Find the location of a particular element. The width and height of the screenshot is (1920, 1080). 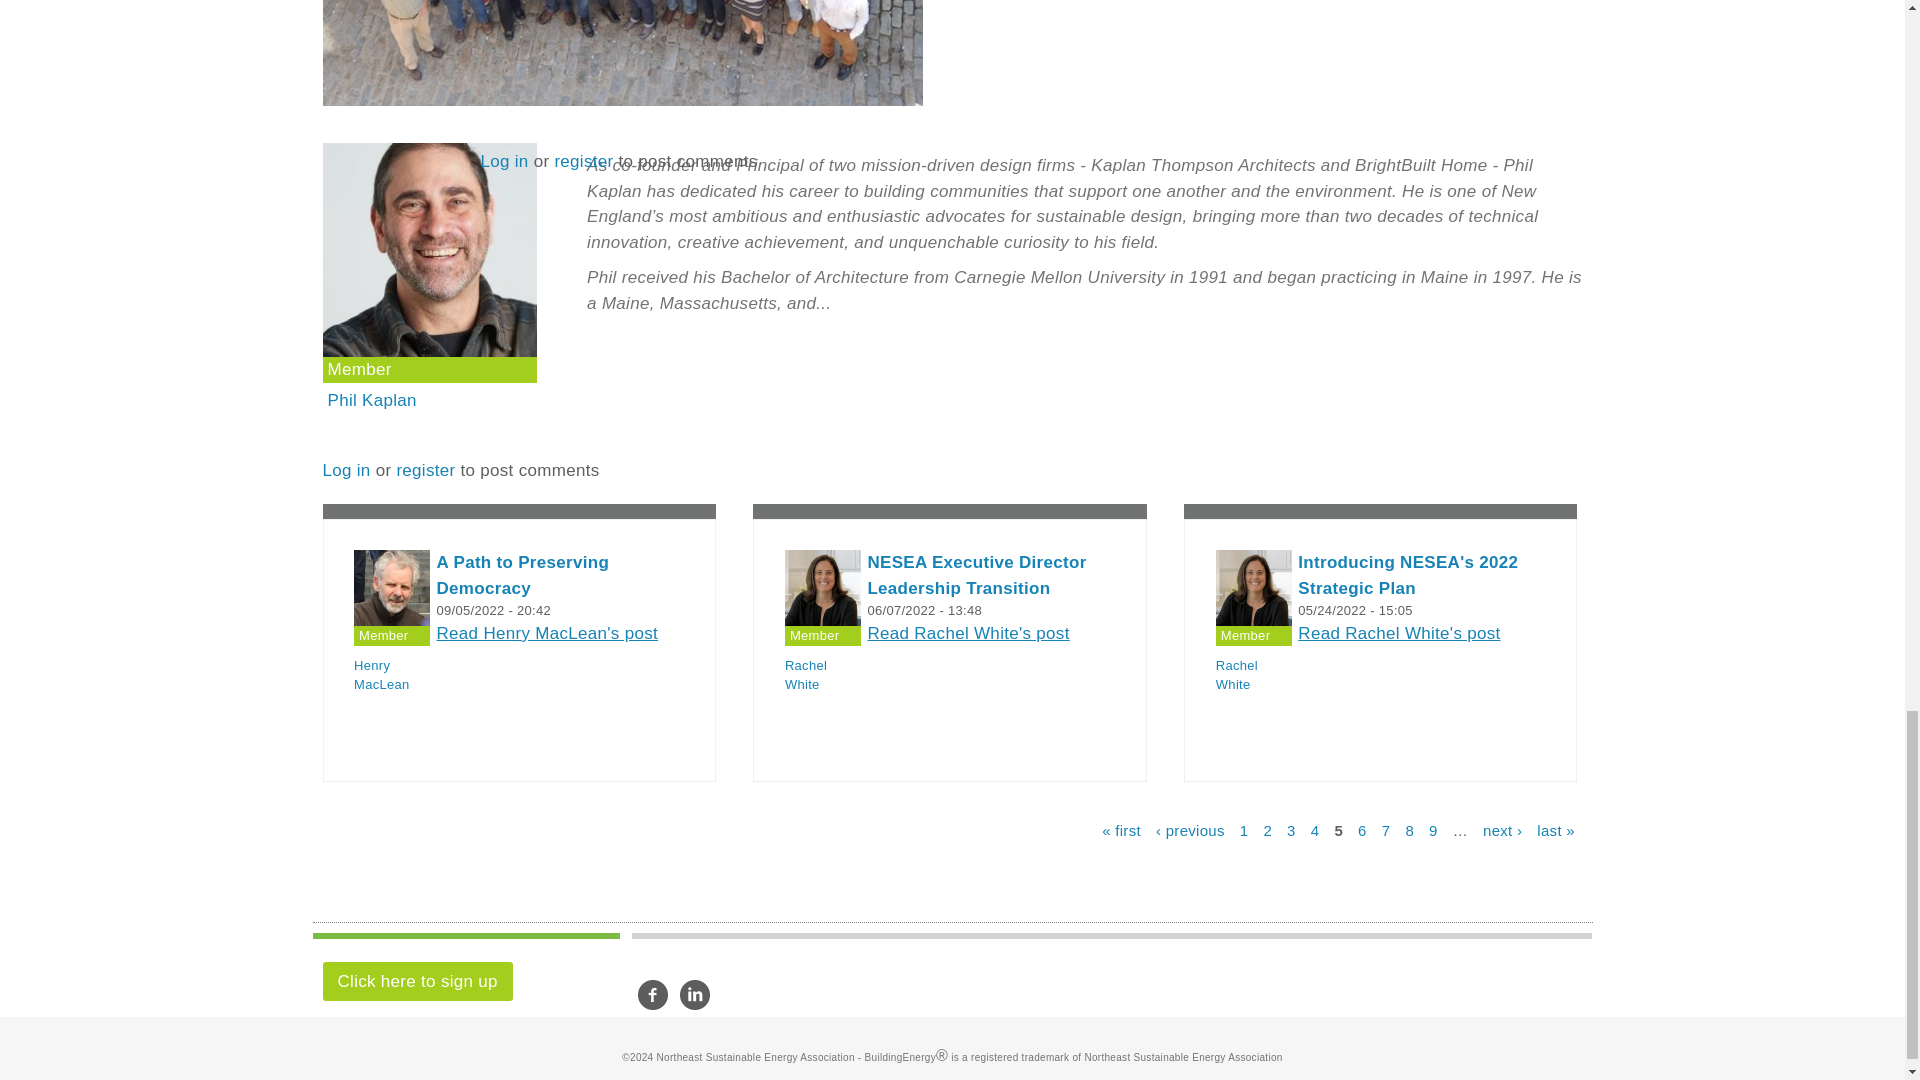

Go to last page is located at coordinates (1556, 829).